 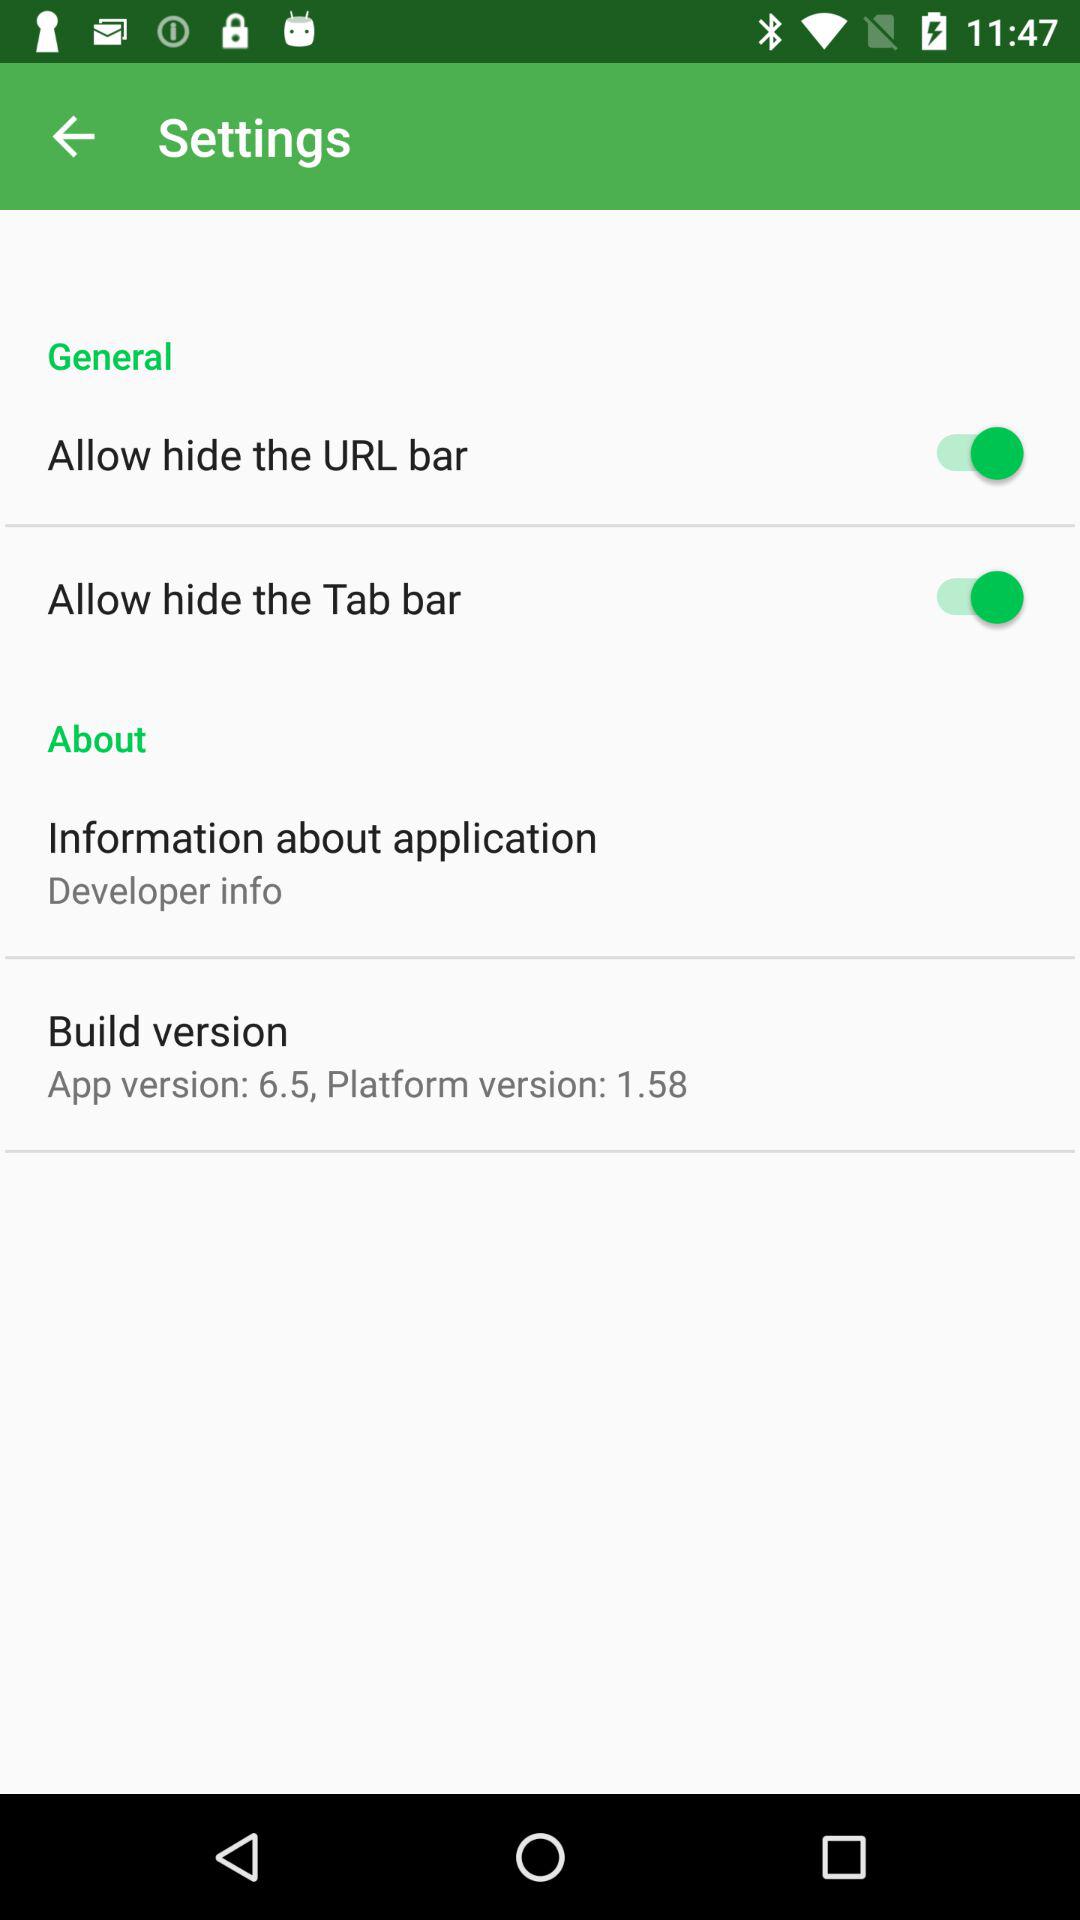 What do you see at coordinates (168, 1030) in the screenshot?
I see `tap item below the developer info` at bounding box center [168, 1030].